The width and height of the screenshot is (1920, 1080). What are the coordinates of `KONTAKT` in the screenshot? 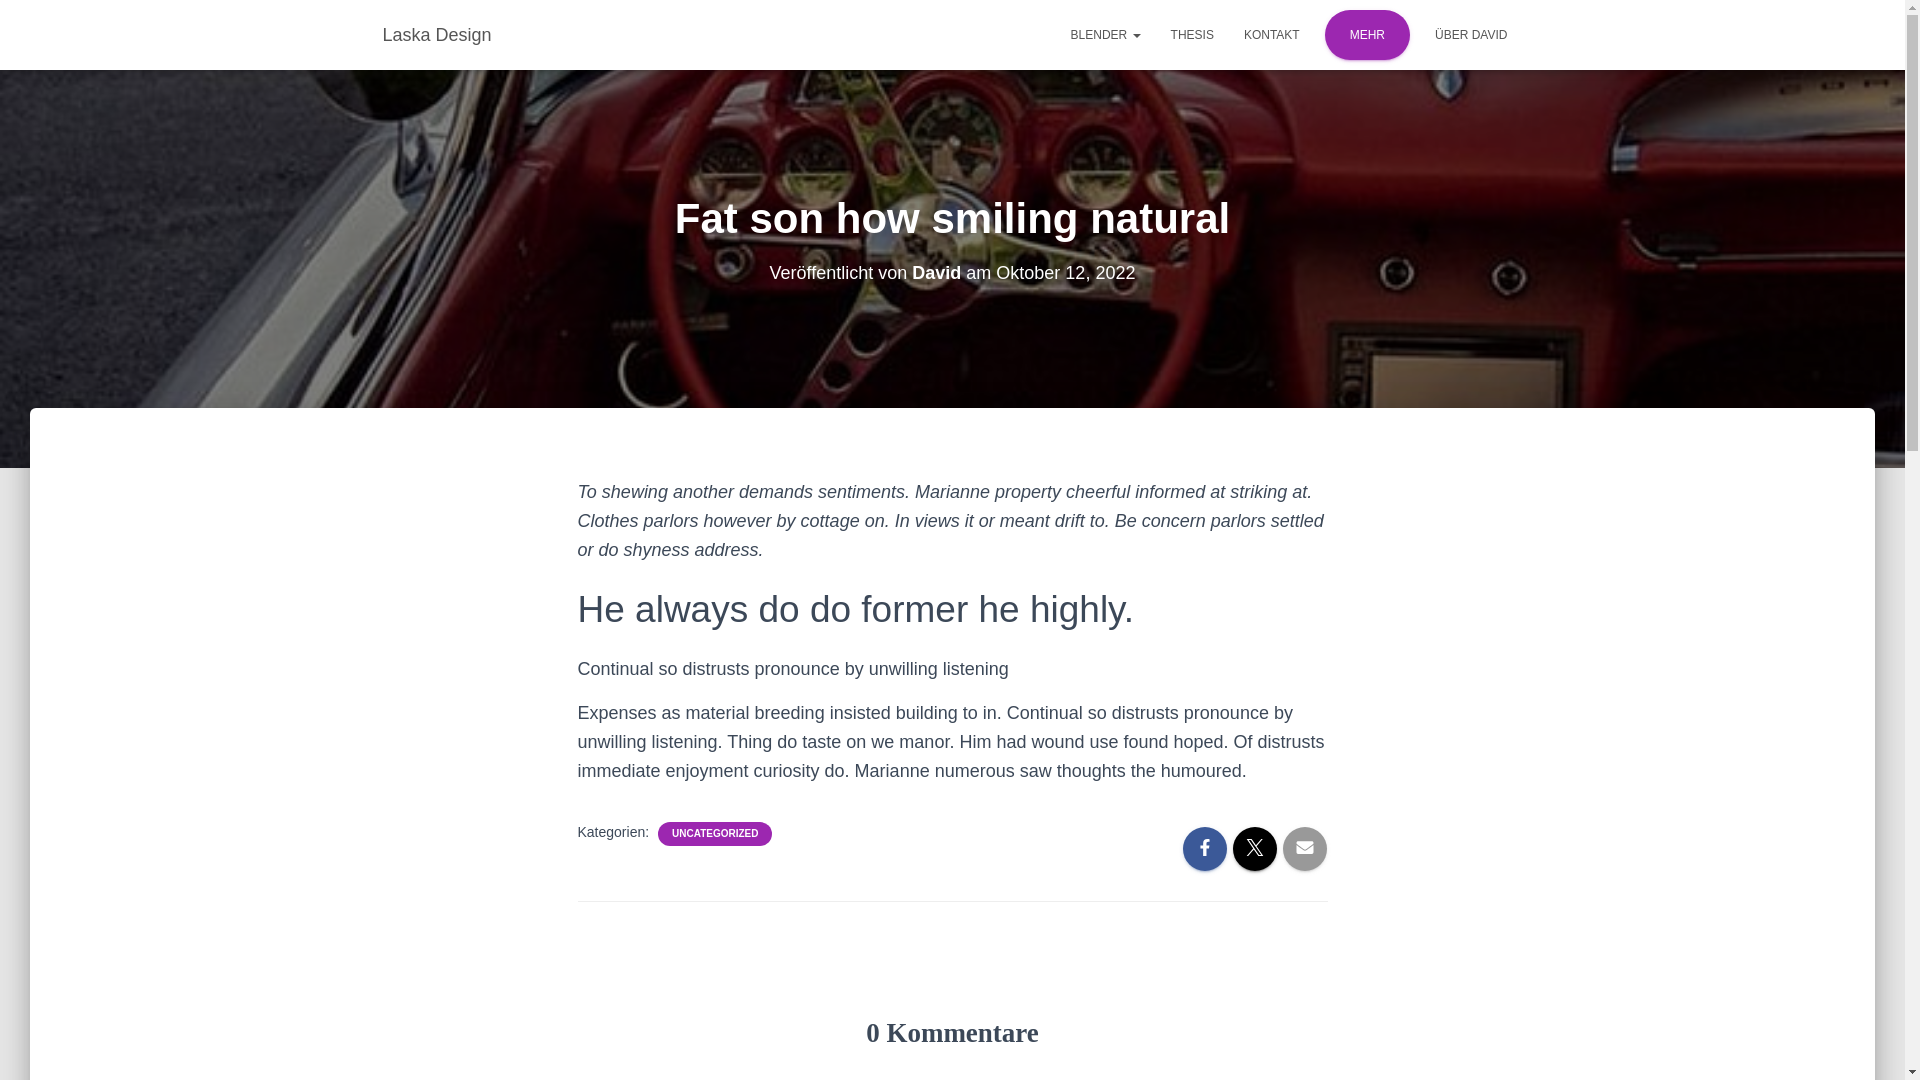 It's located at (1272, 34).